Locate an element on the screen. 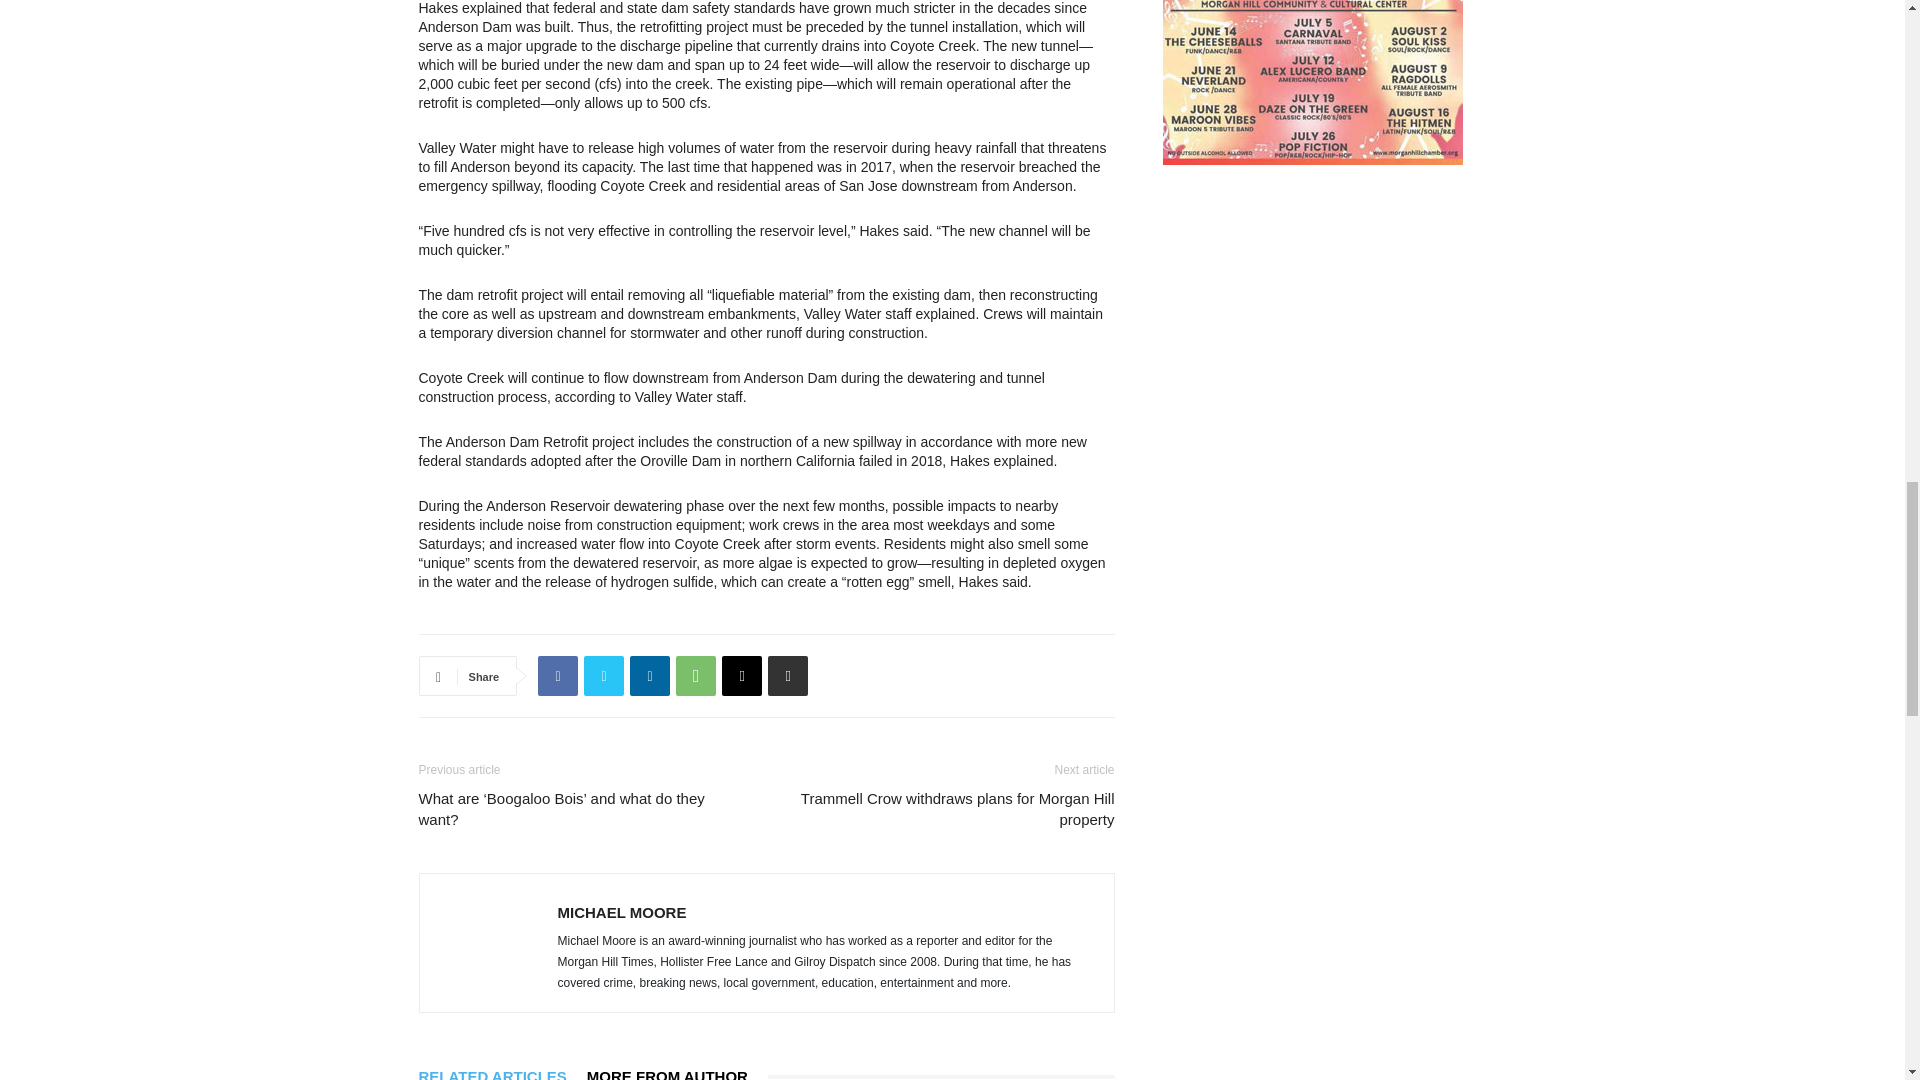 The image size is (1920, 1080). Linkedin is located at coordinates (650, 675).